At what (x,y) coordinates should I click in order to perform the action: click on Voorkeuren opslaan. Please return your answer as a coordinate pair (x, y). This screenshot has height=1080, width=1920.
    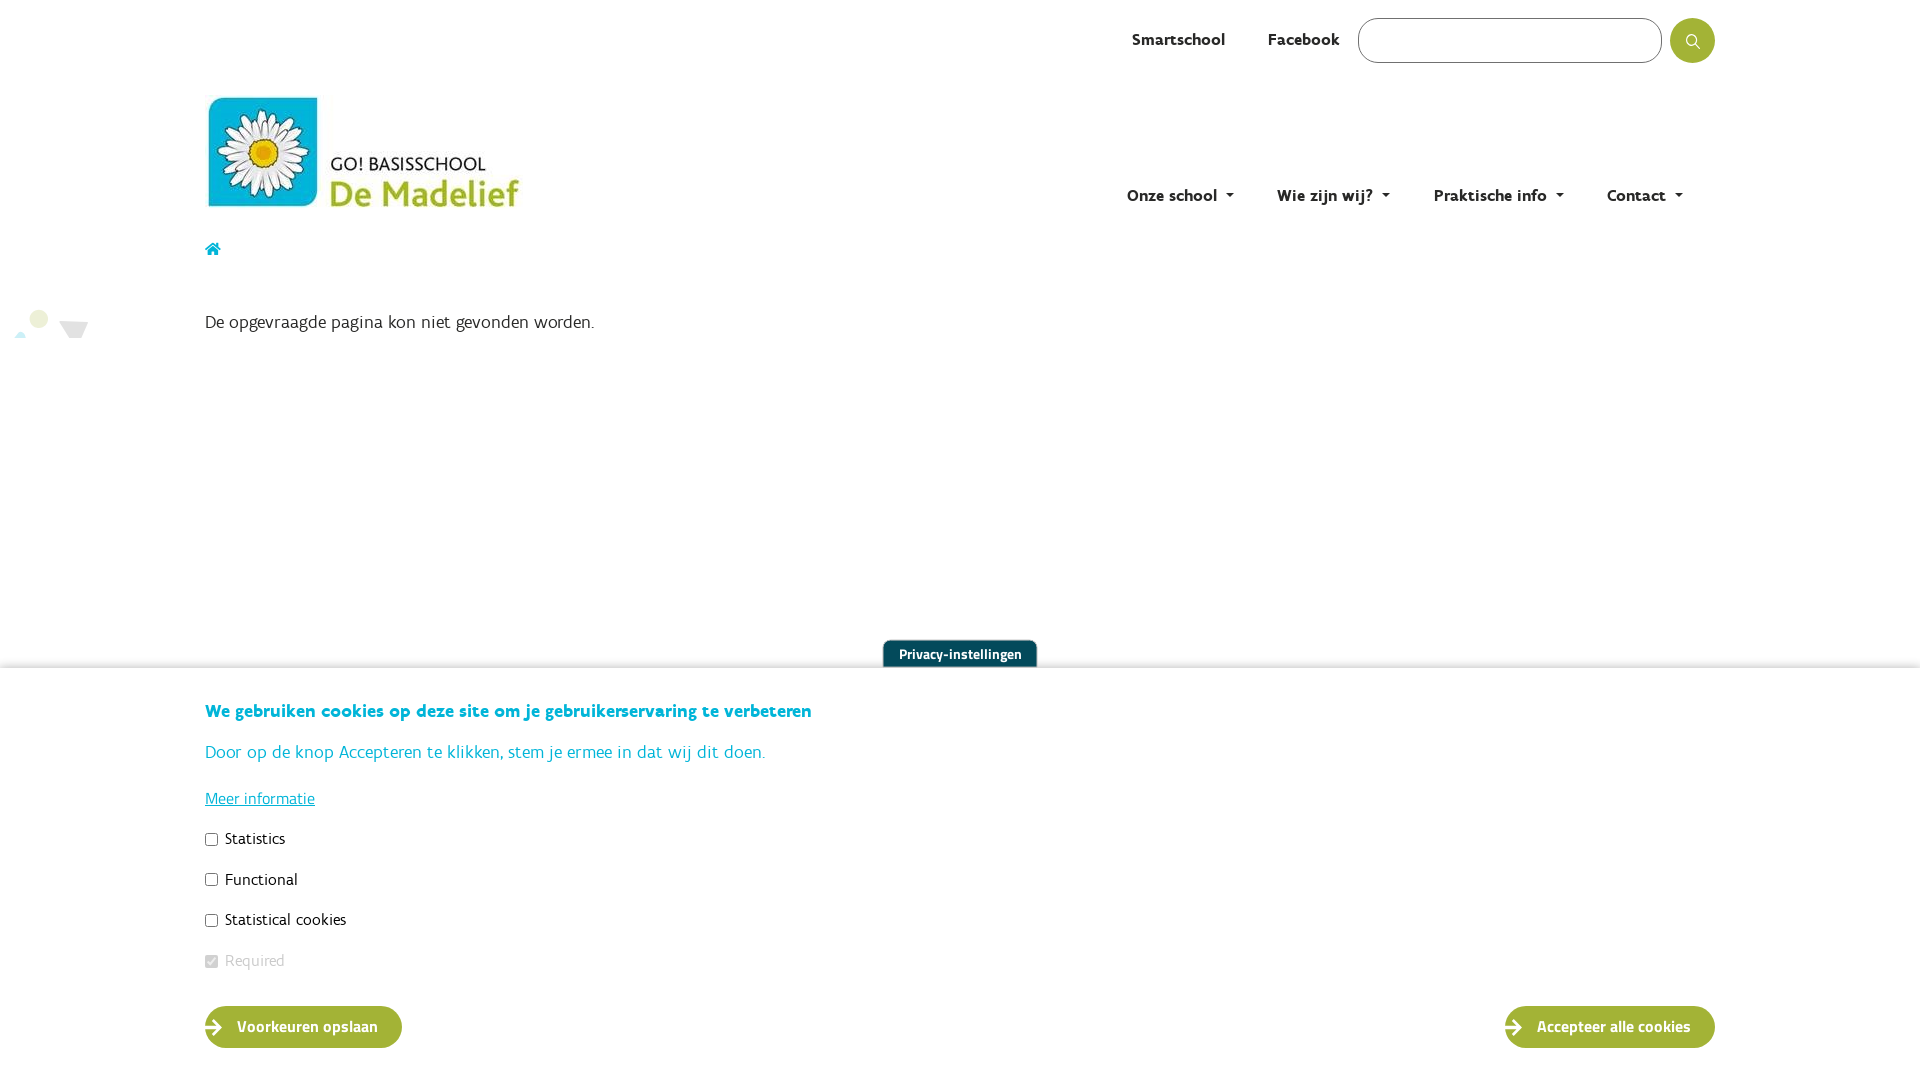
    Looking at the image, I should click on (304, 1027).